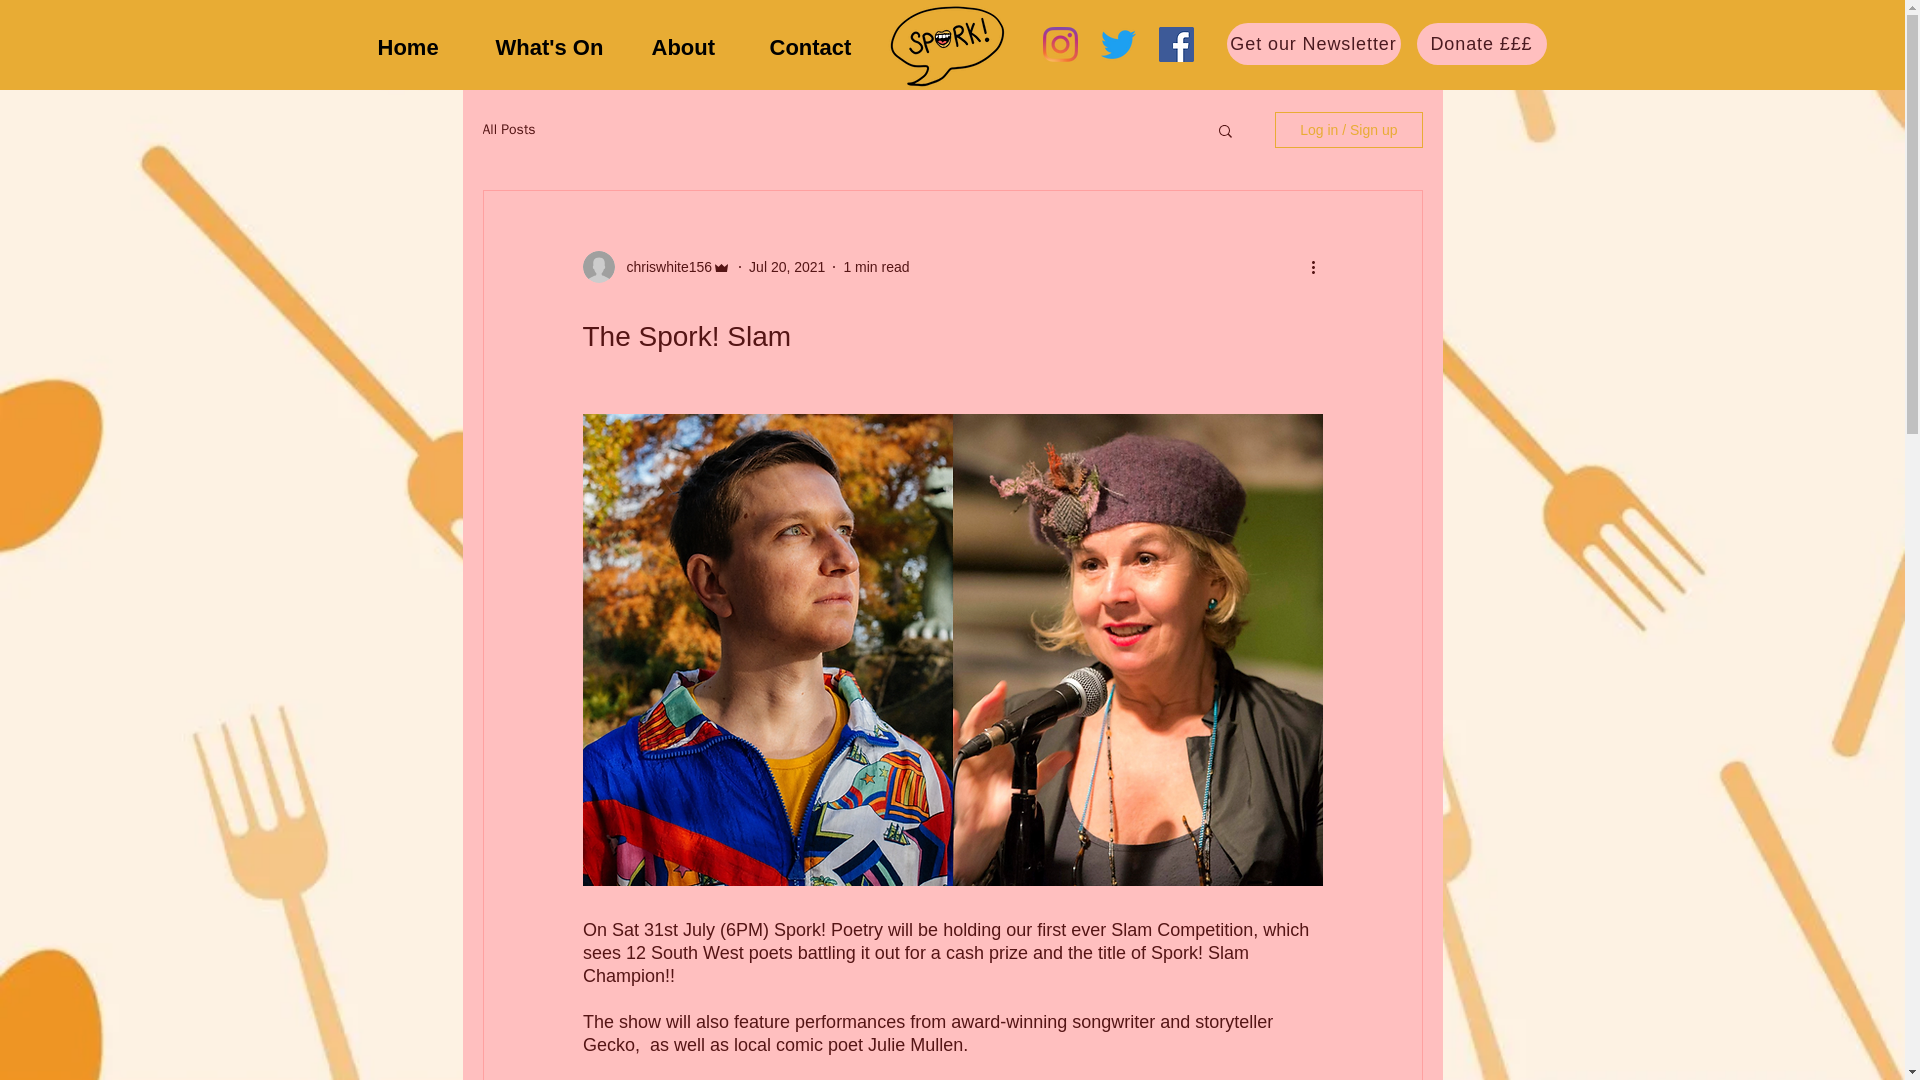 The width and height of the screenshot is (1920, 1080). Describe the element at coordinates (946, 45) in the screenshot. I see `Spork element line.png` at that location.